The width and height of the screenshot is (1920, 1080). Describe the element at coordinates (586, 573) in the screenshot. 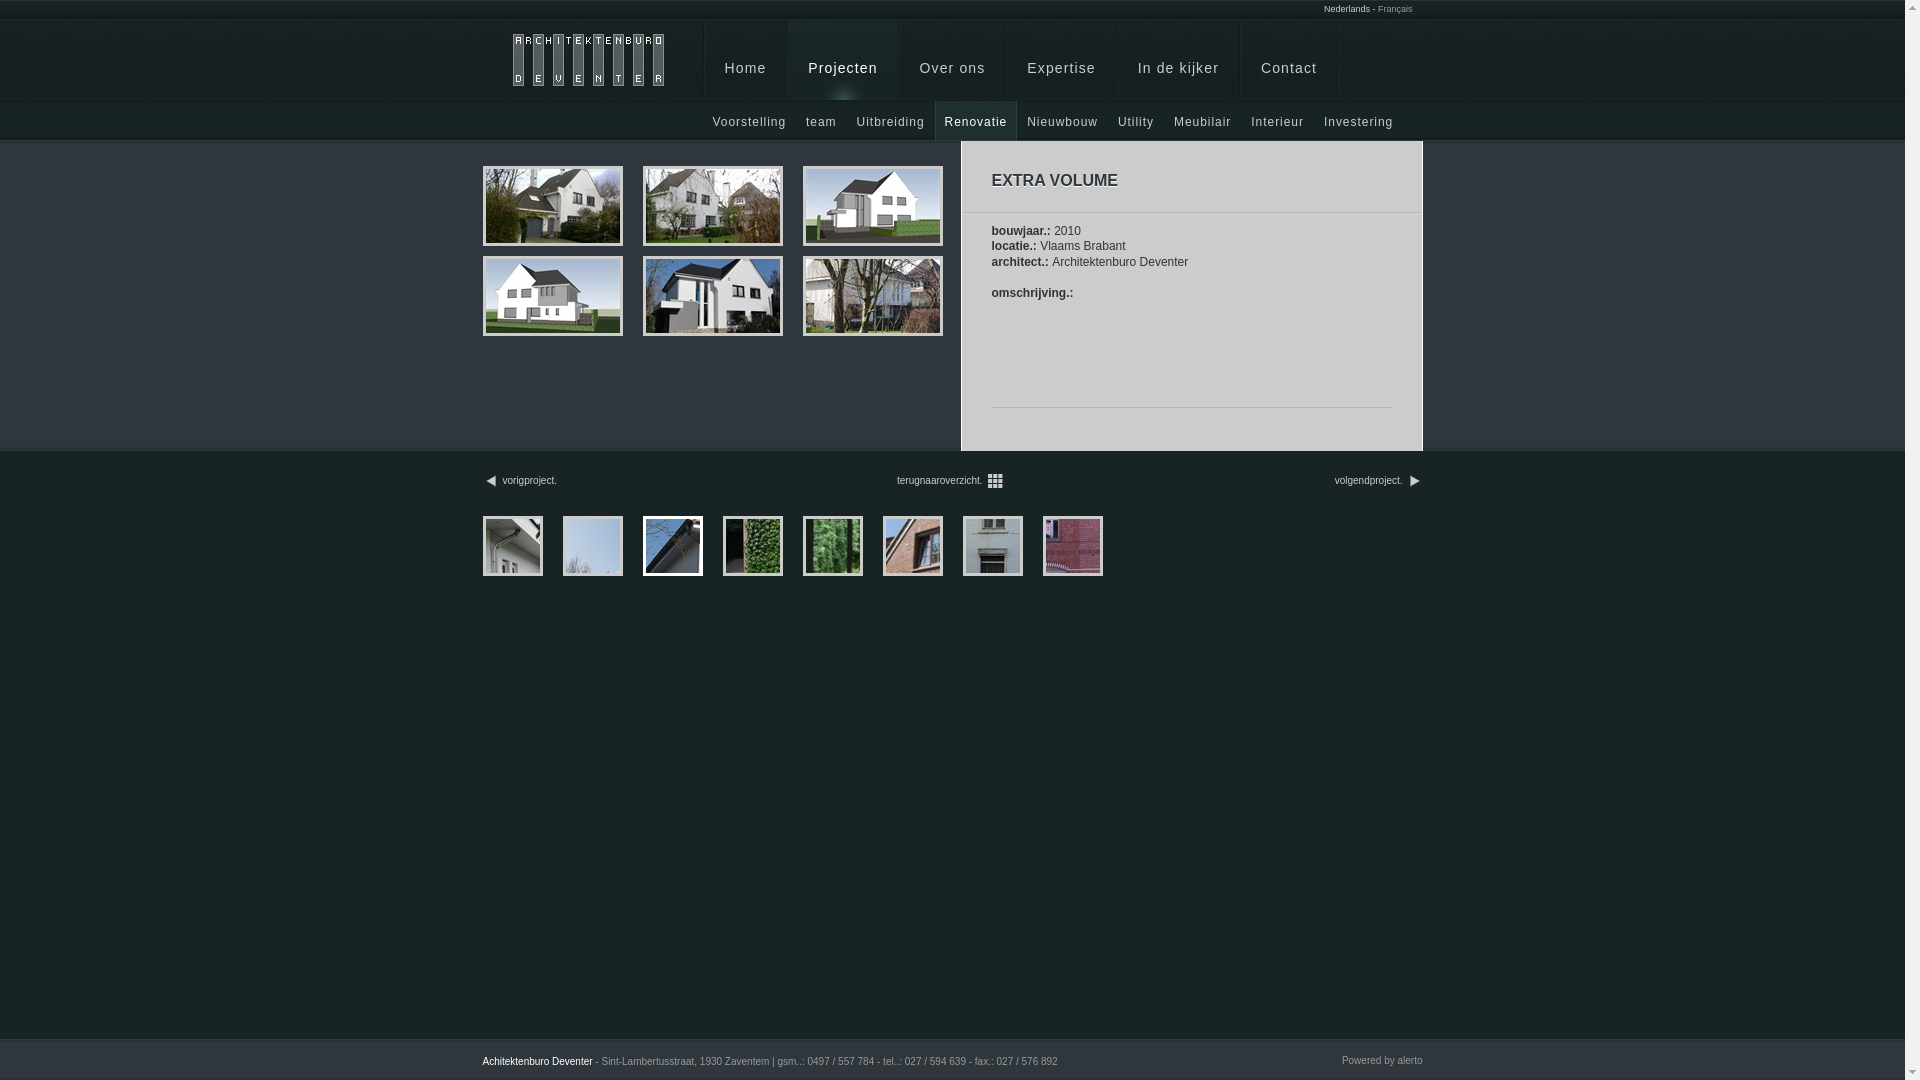

I see `Verrassend ruim` at that location.